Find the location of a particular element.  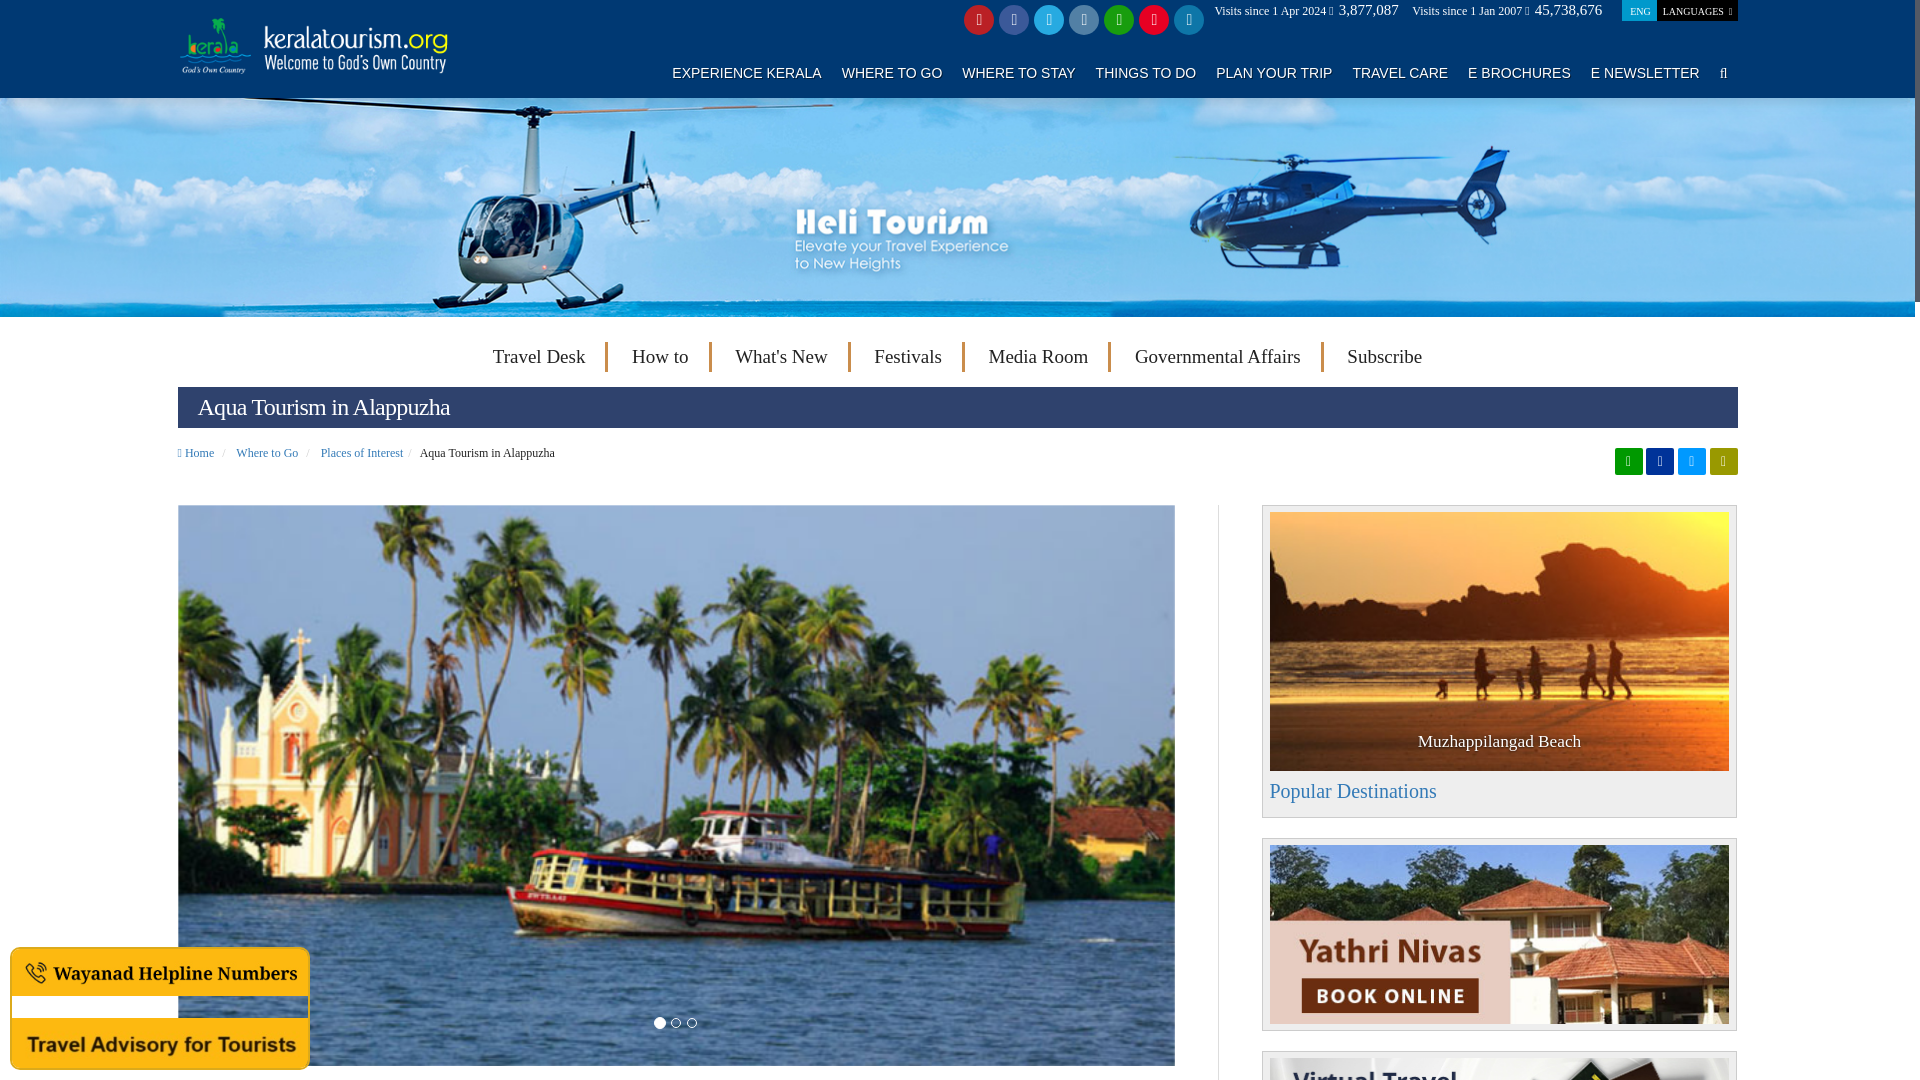

THINGS TO DO is located at coordinates (1146, 72).